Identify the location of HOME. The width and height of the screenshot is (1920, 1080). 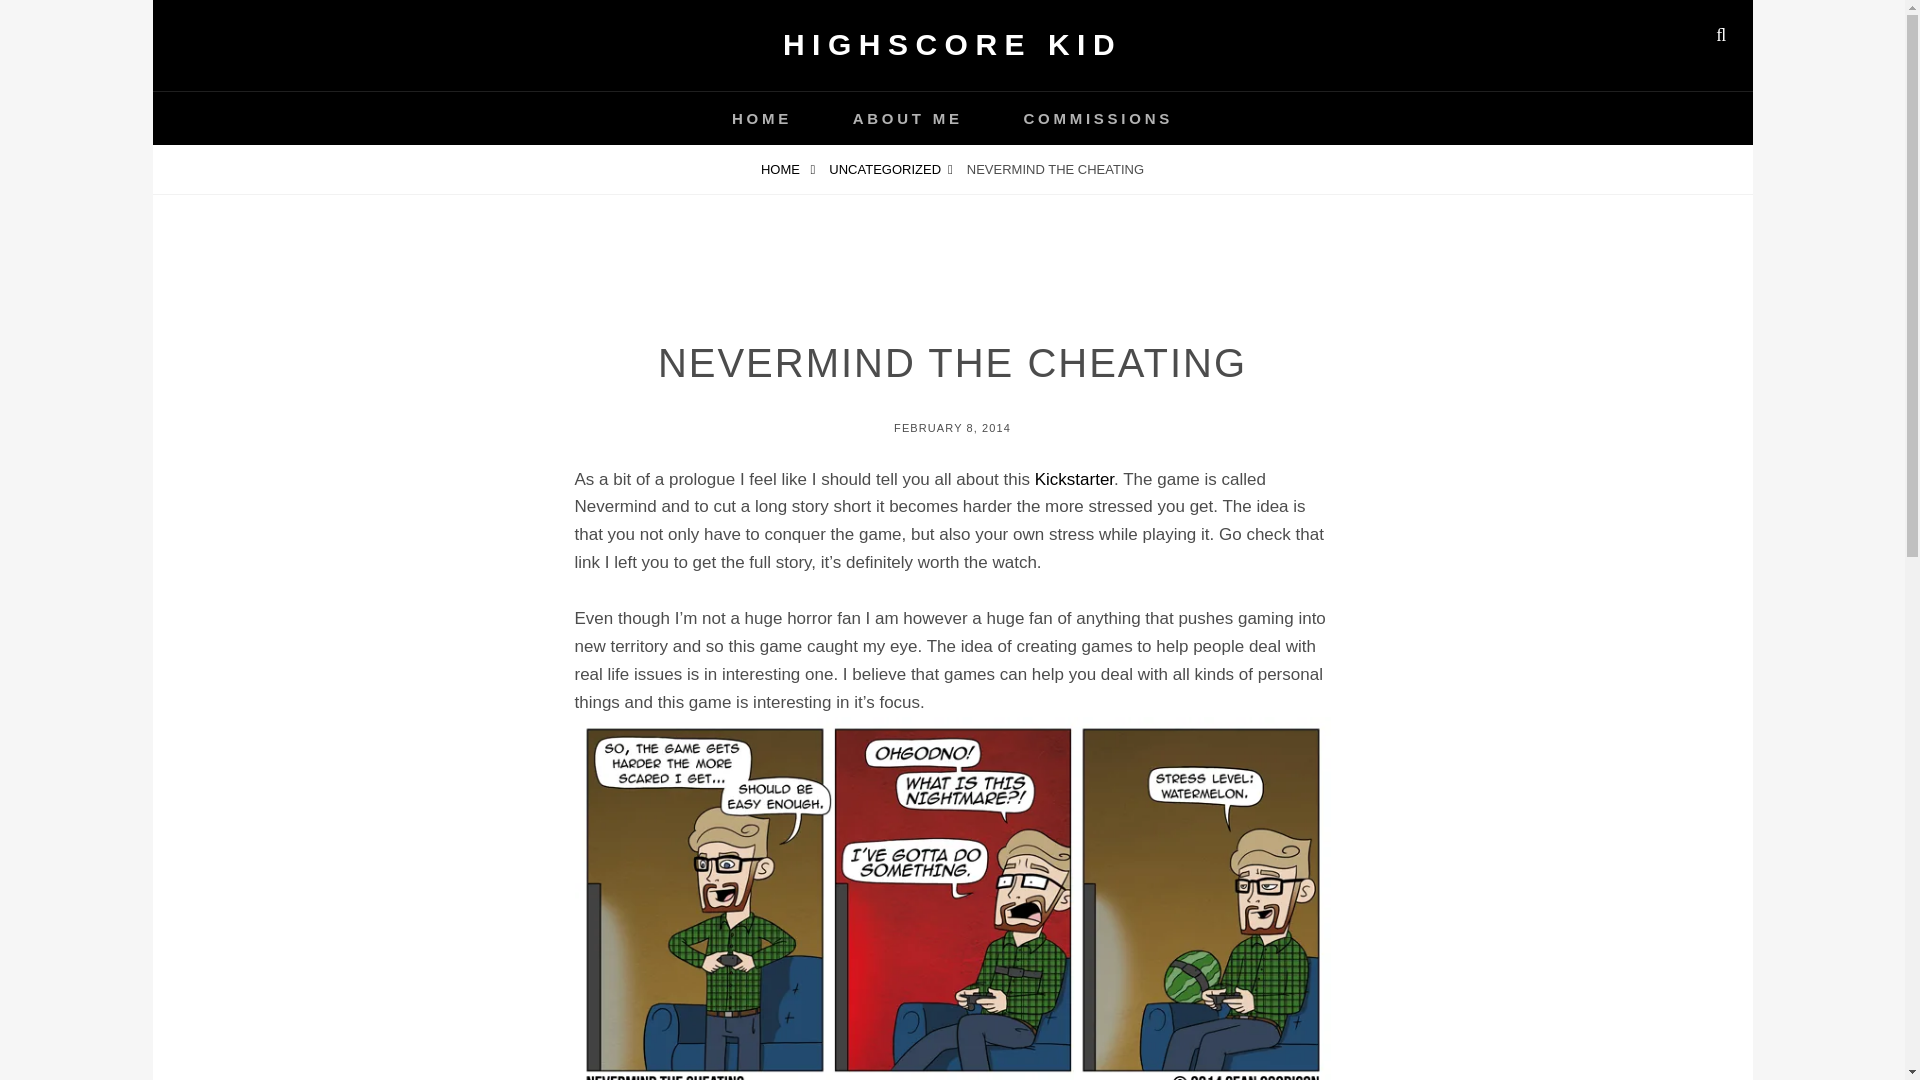
(762, 118).